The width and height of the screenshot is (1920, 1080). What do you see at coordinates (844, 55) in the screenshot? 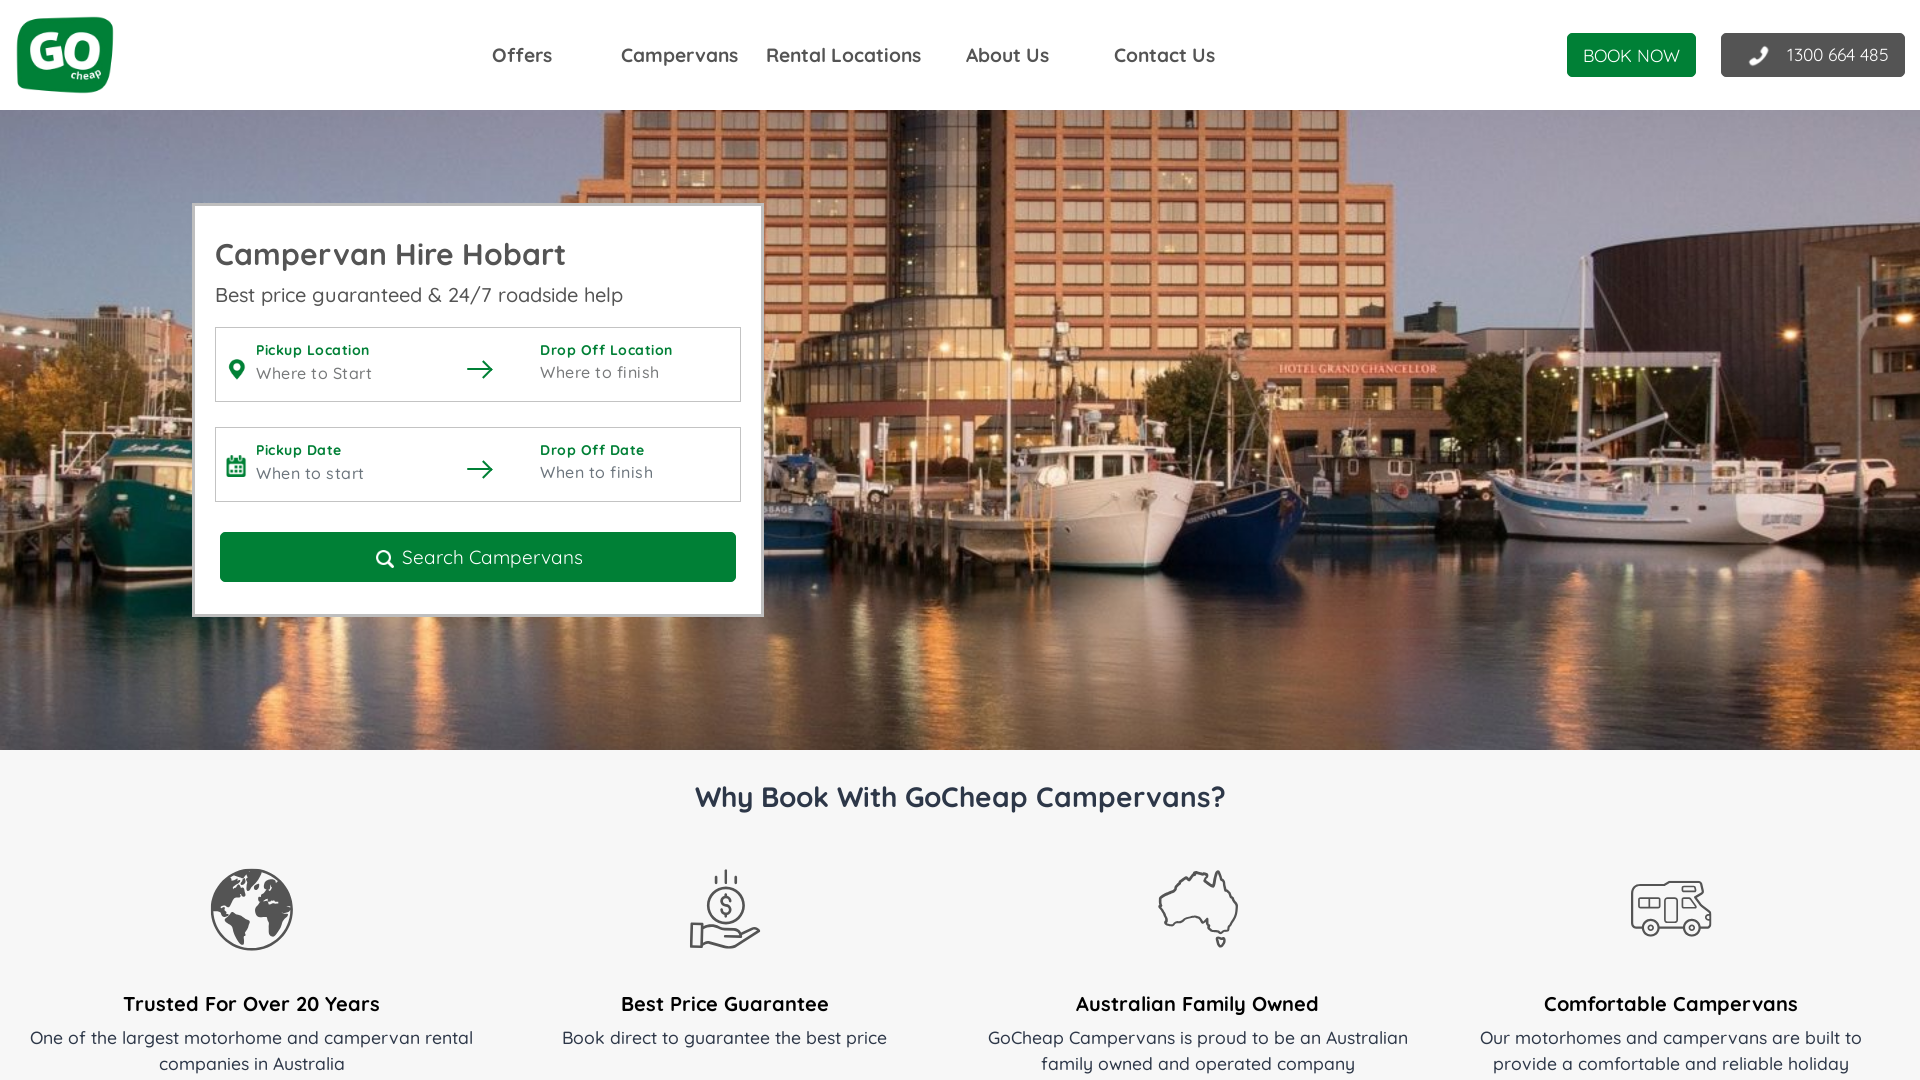
I see `Rental Locations` at bounding box center [844, 55].